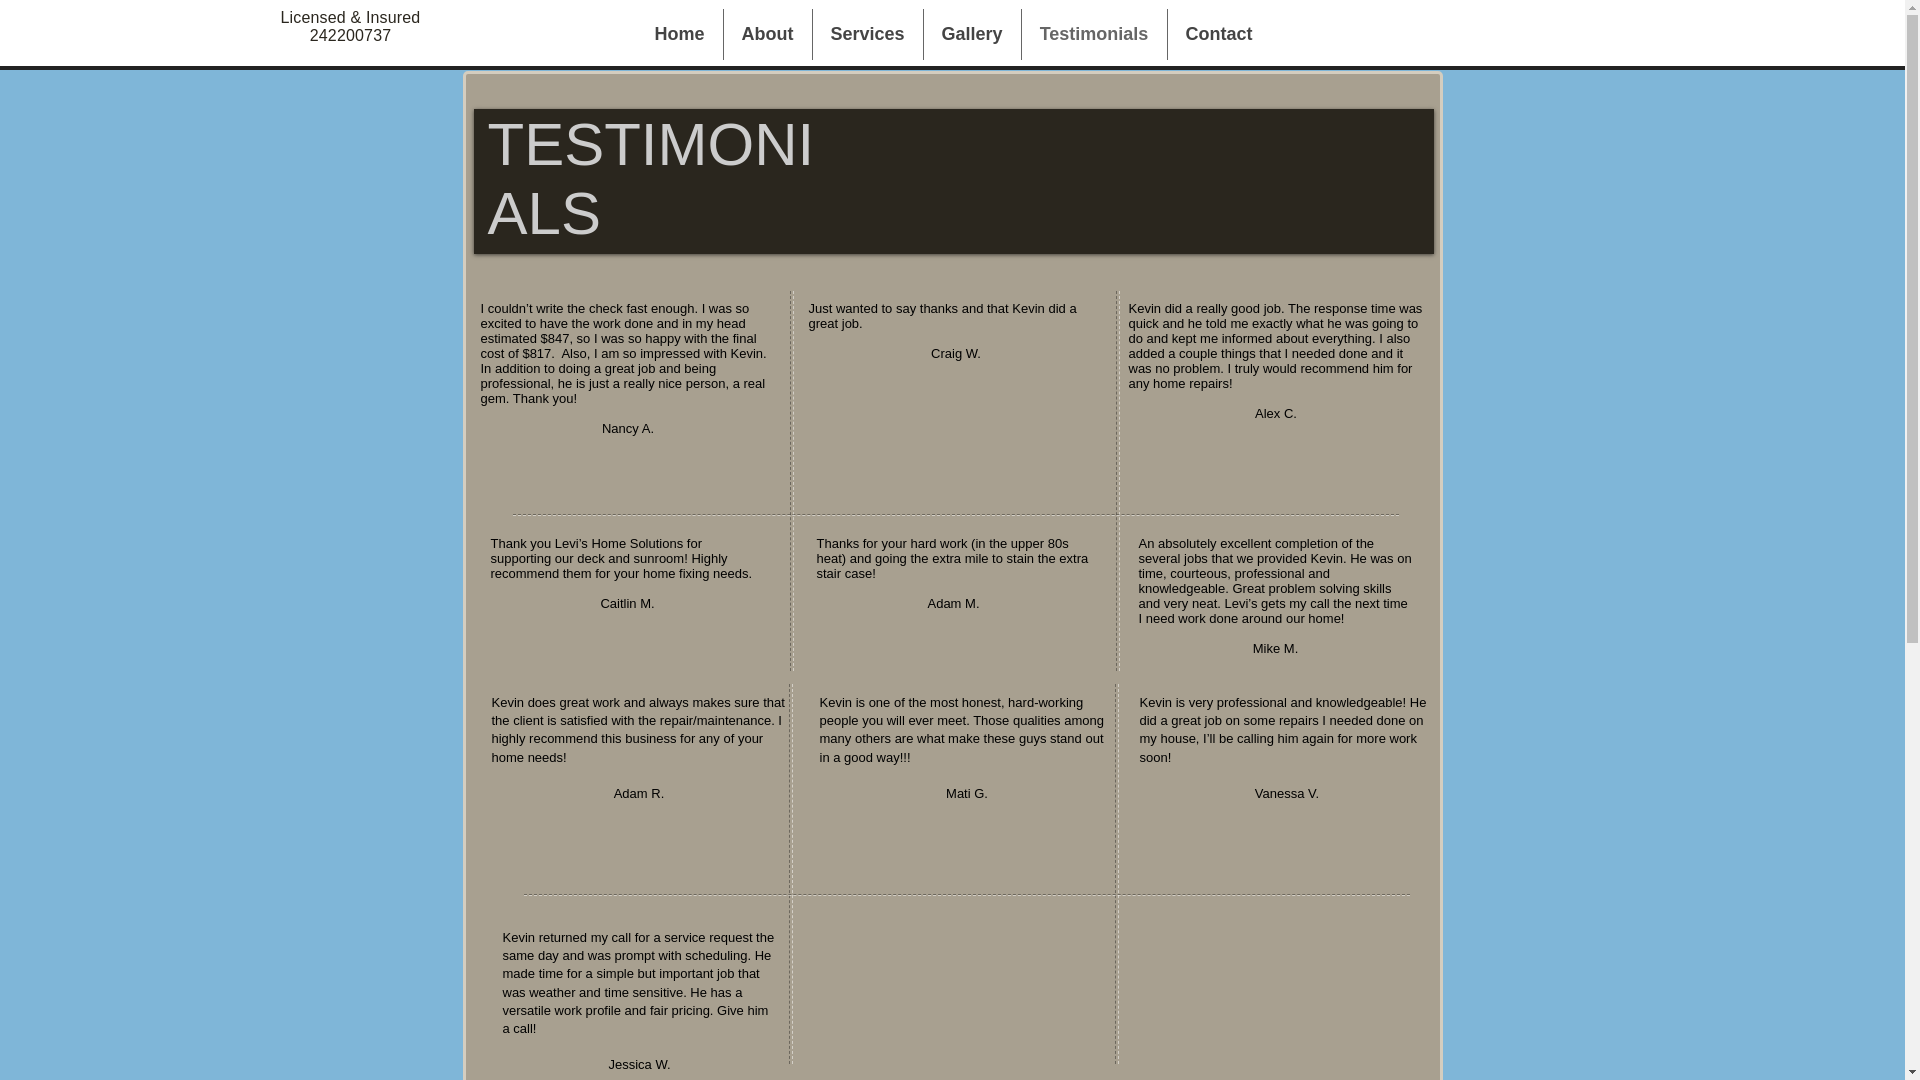  What do you see at coordinates (678, 34) in the screenshot?
I see `Home` at bounding box center [678, 34].